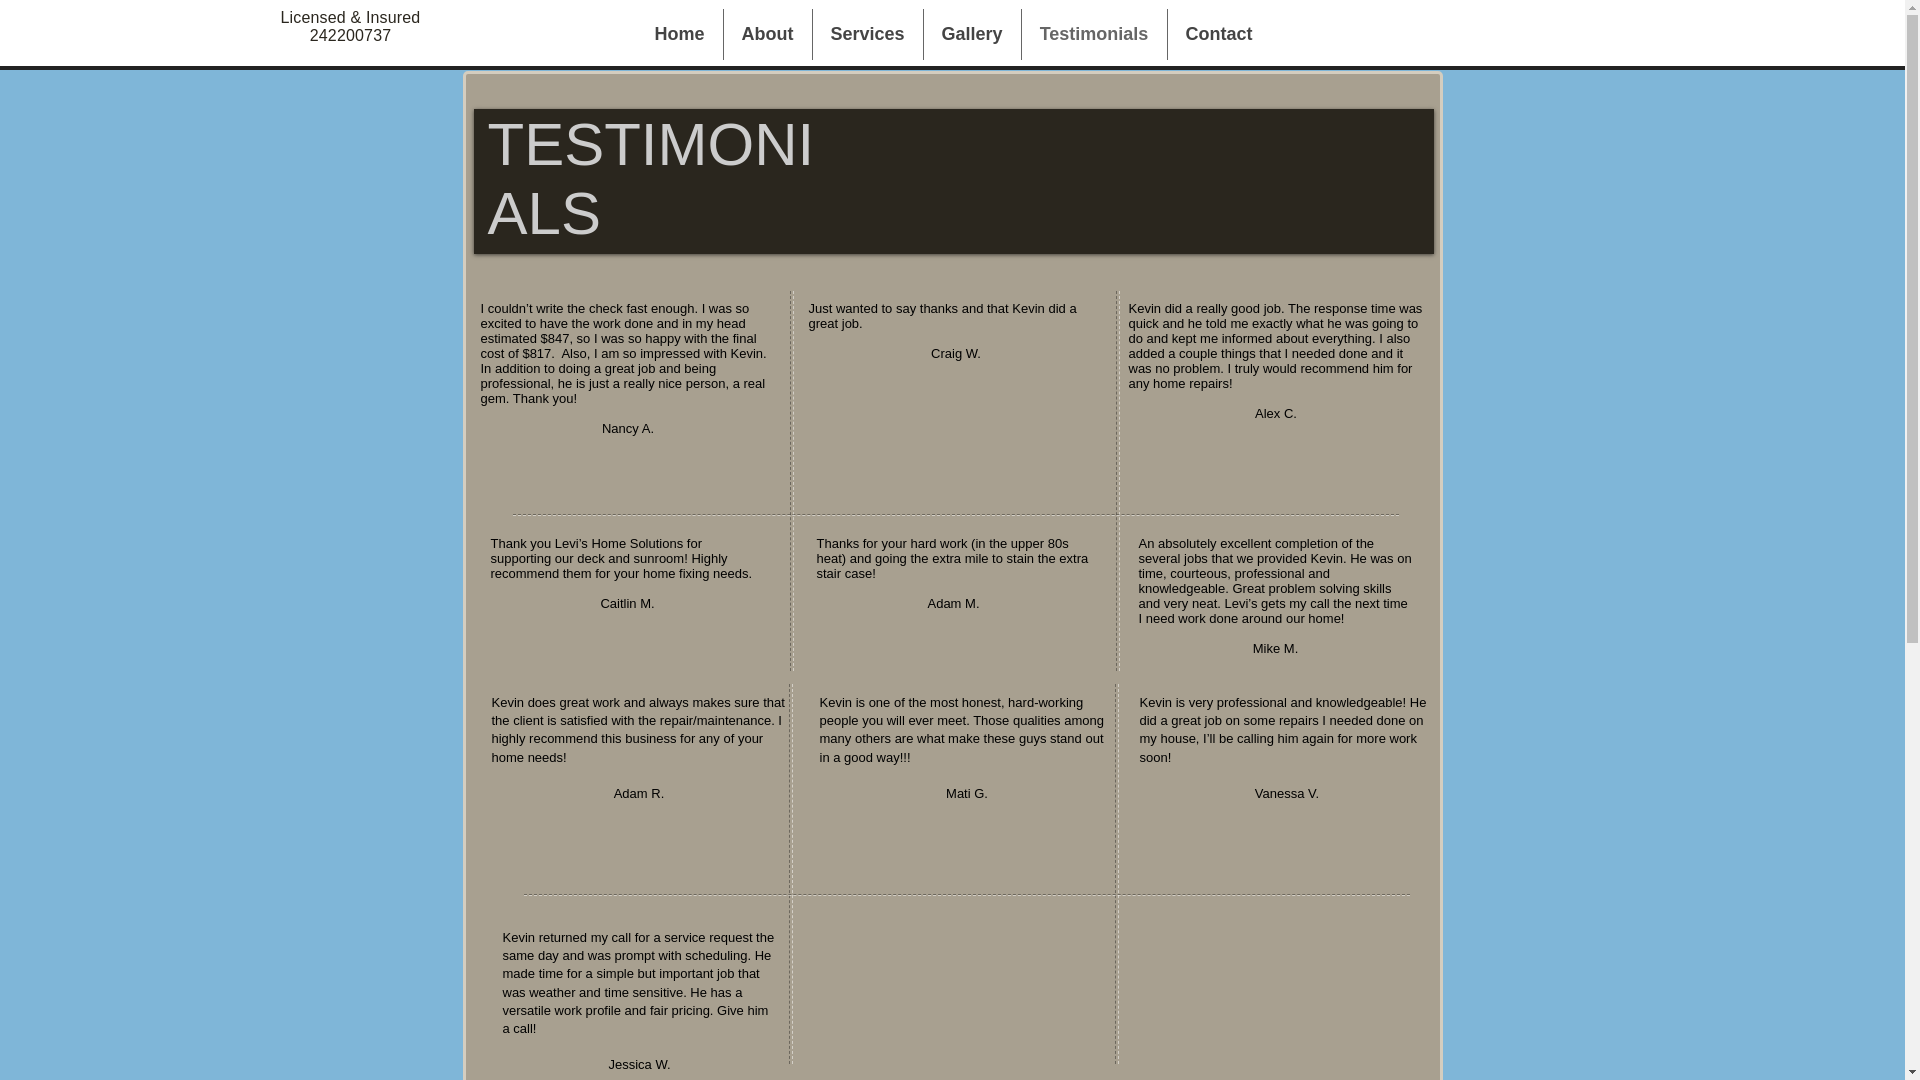  What do you see at coordinates (678, 34) in the screenshot?
I see `Home` at bounding box center [678, 34].